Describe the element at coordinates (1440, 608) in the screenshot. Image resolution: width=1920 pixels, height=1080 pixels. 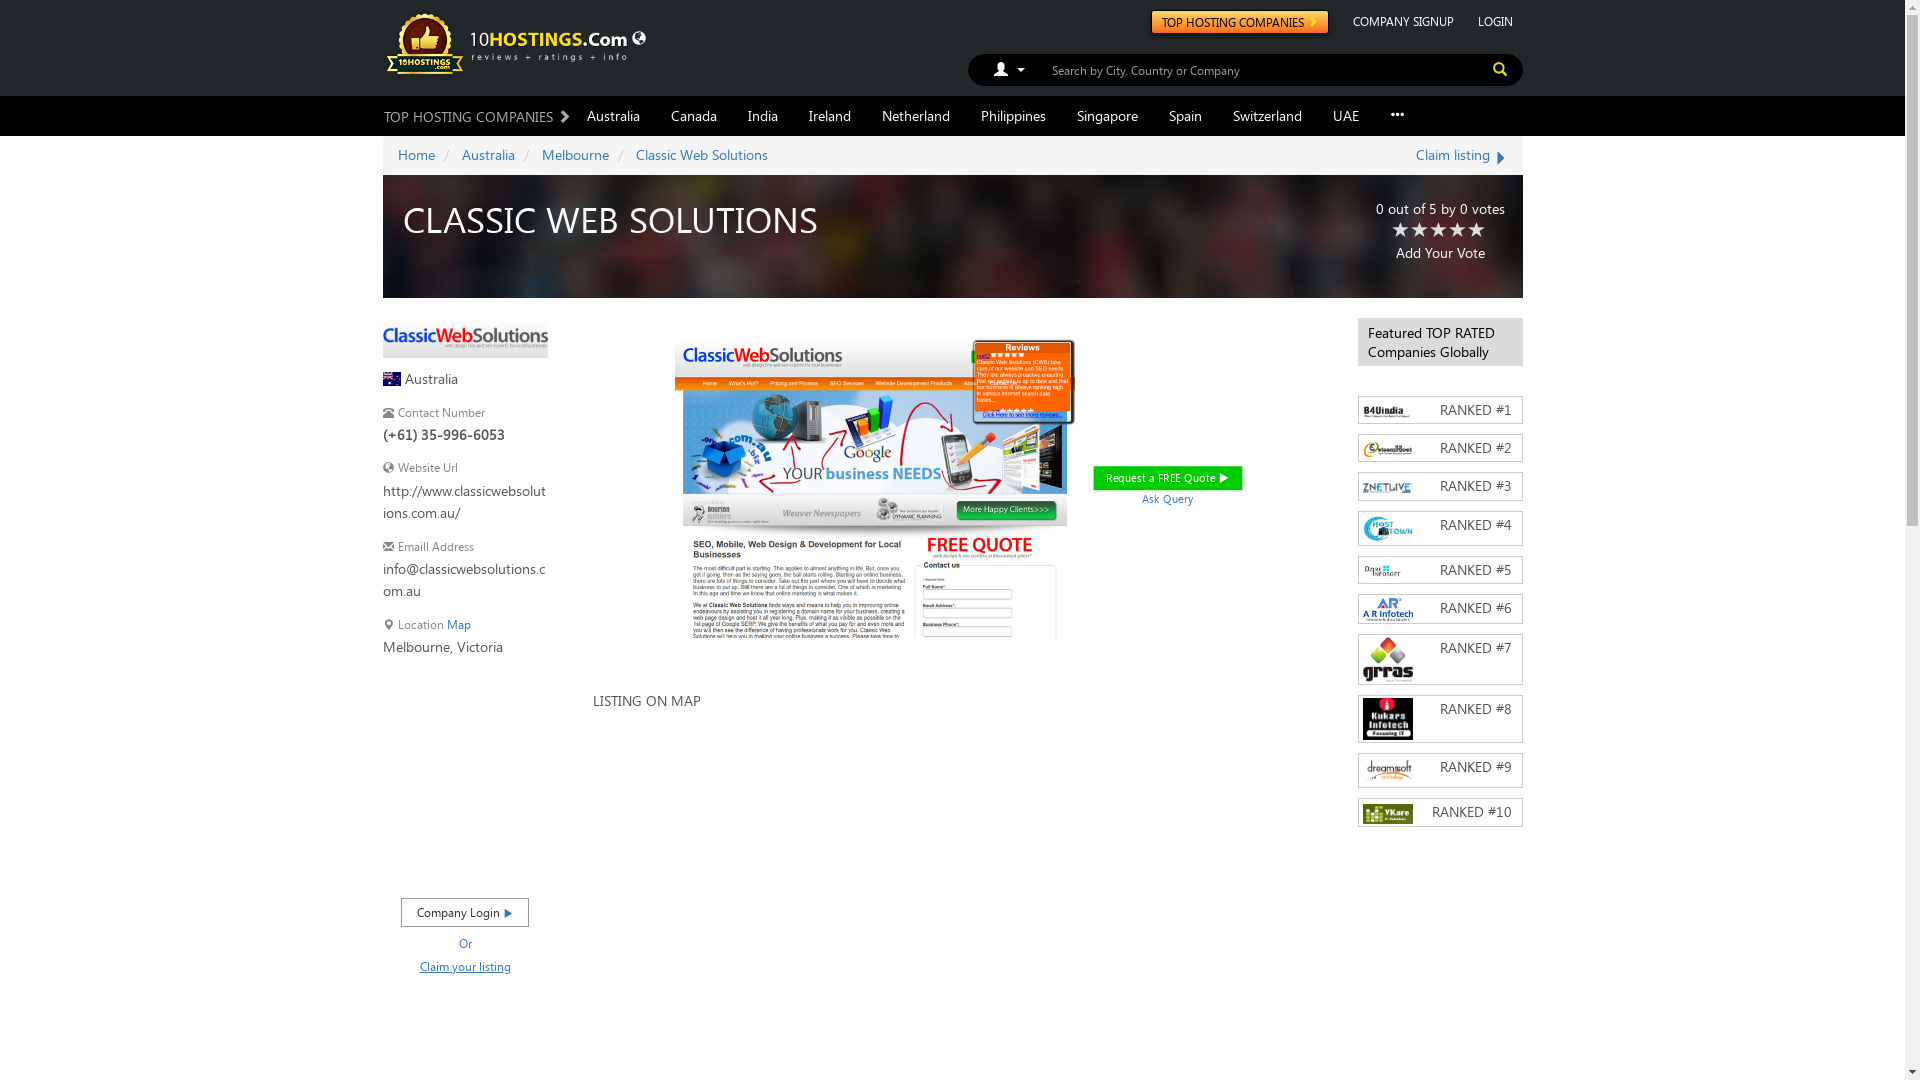
I see `RANKED #6` at that location.